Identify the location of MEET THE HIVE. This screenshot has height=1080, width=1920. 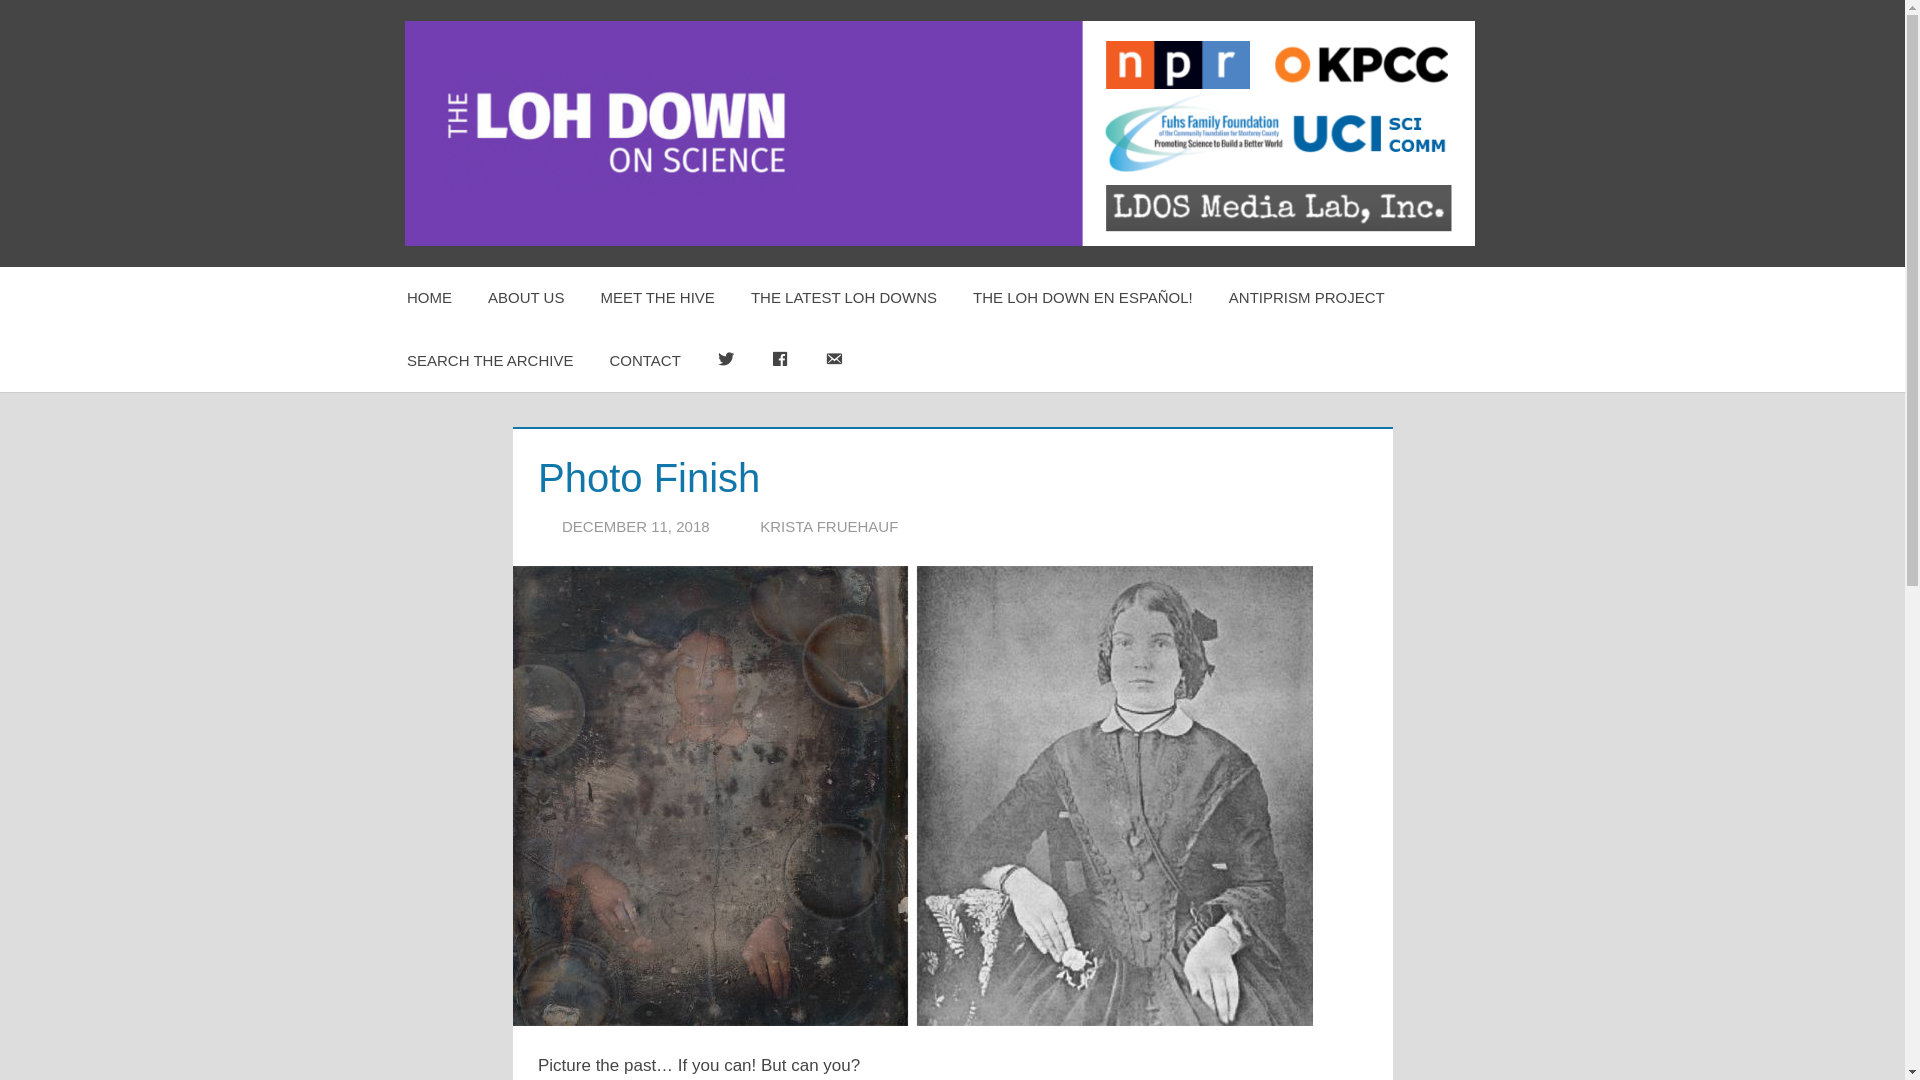
(656, 298).